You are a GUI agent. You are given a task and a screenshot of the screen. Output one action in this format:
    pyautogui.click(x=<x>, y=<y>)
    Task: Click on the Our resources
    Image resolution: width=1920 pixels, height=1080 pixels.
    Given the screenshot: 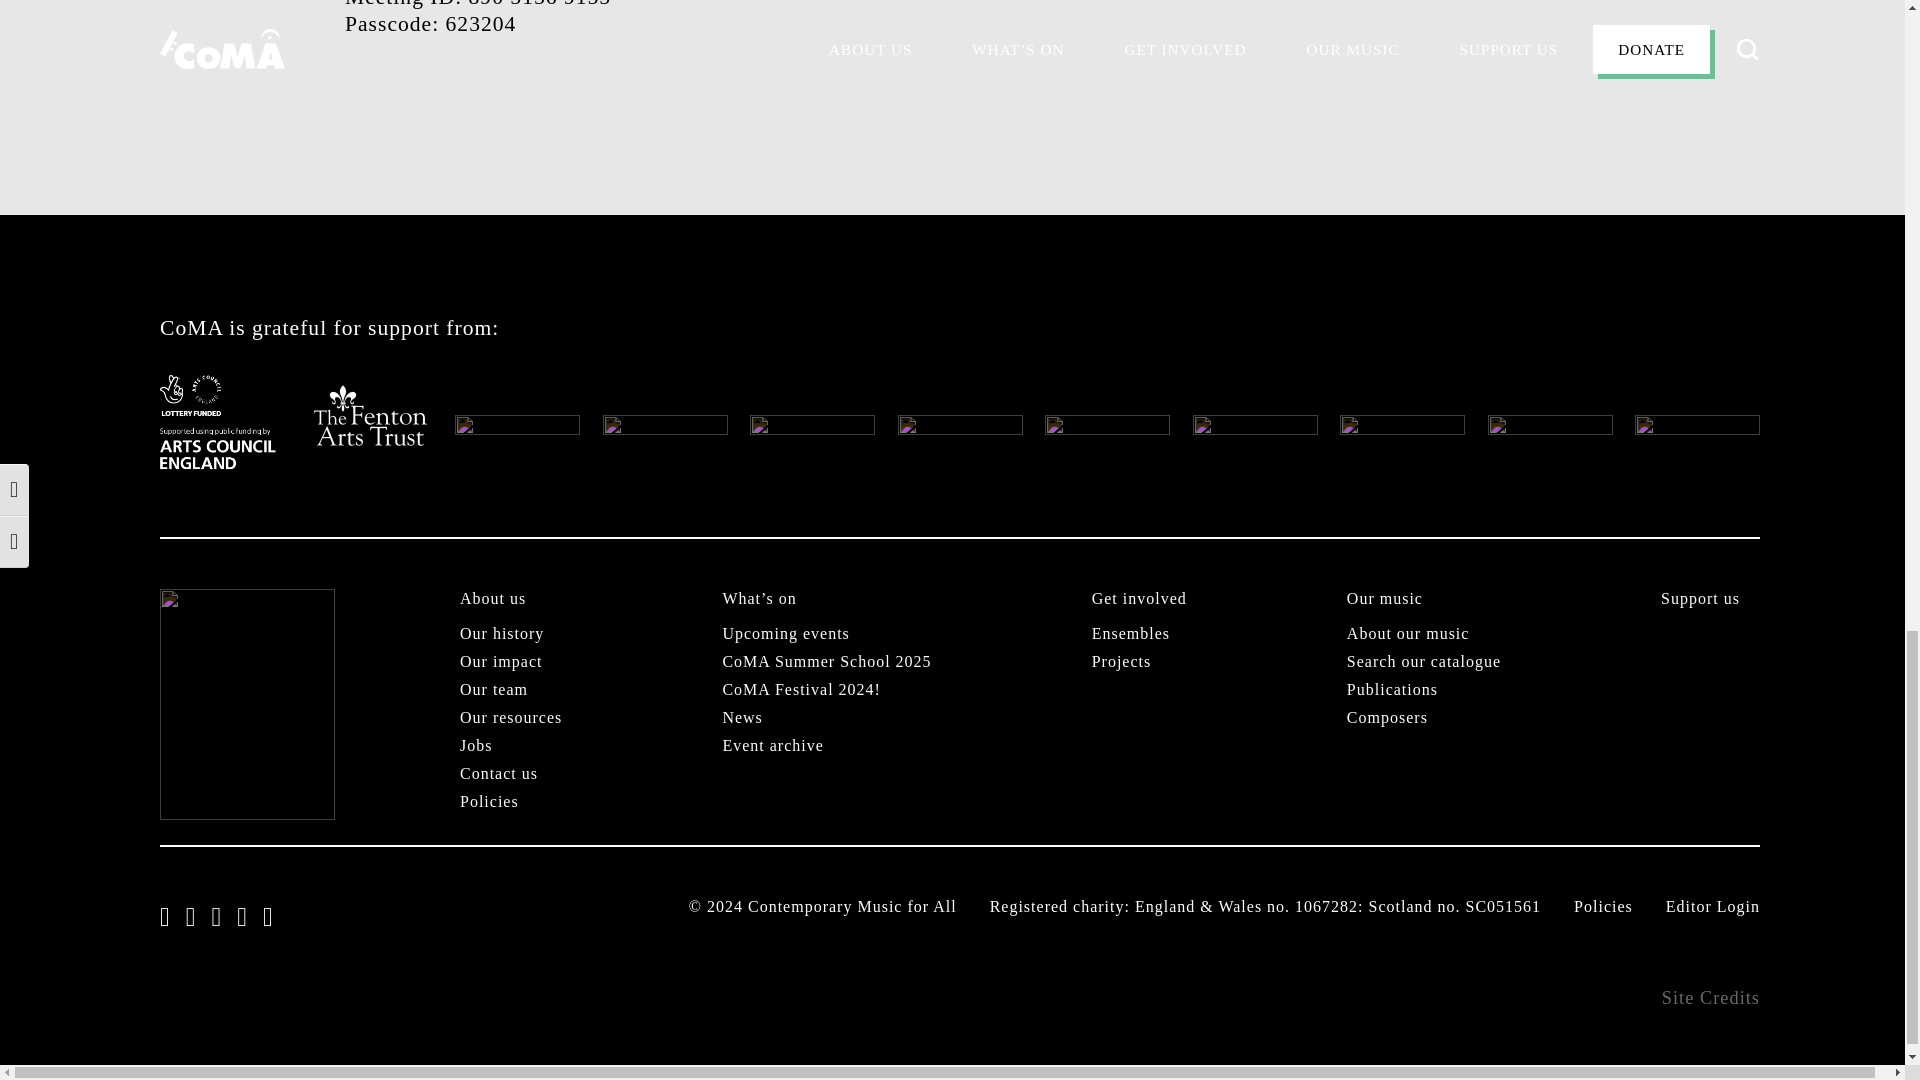 What is the action you would take?
    pyautogui.click(x=511, y=720)
    